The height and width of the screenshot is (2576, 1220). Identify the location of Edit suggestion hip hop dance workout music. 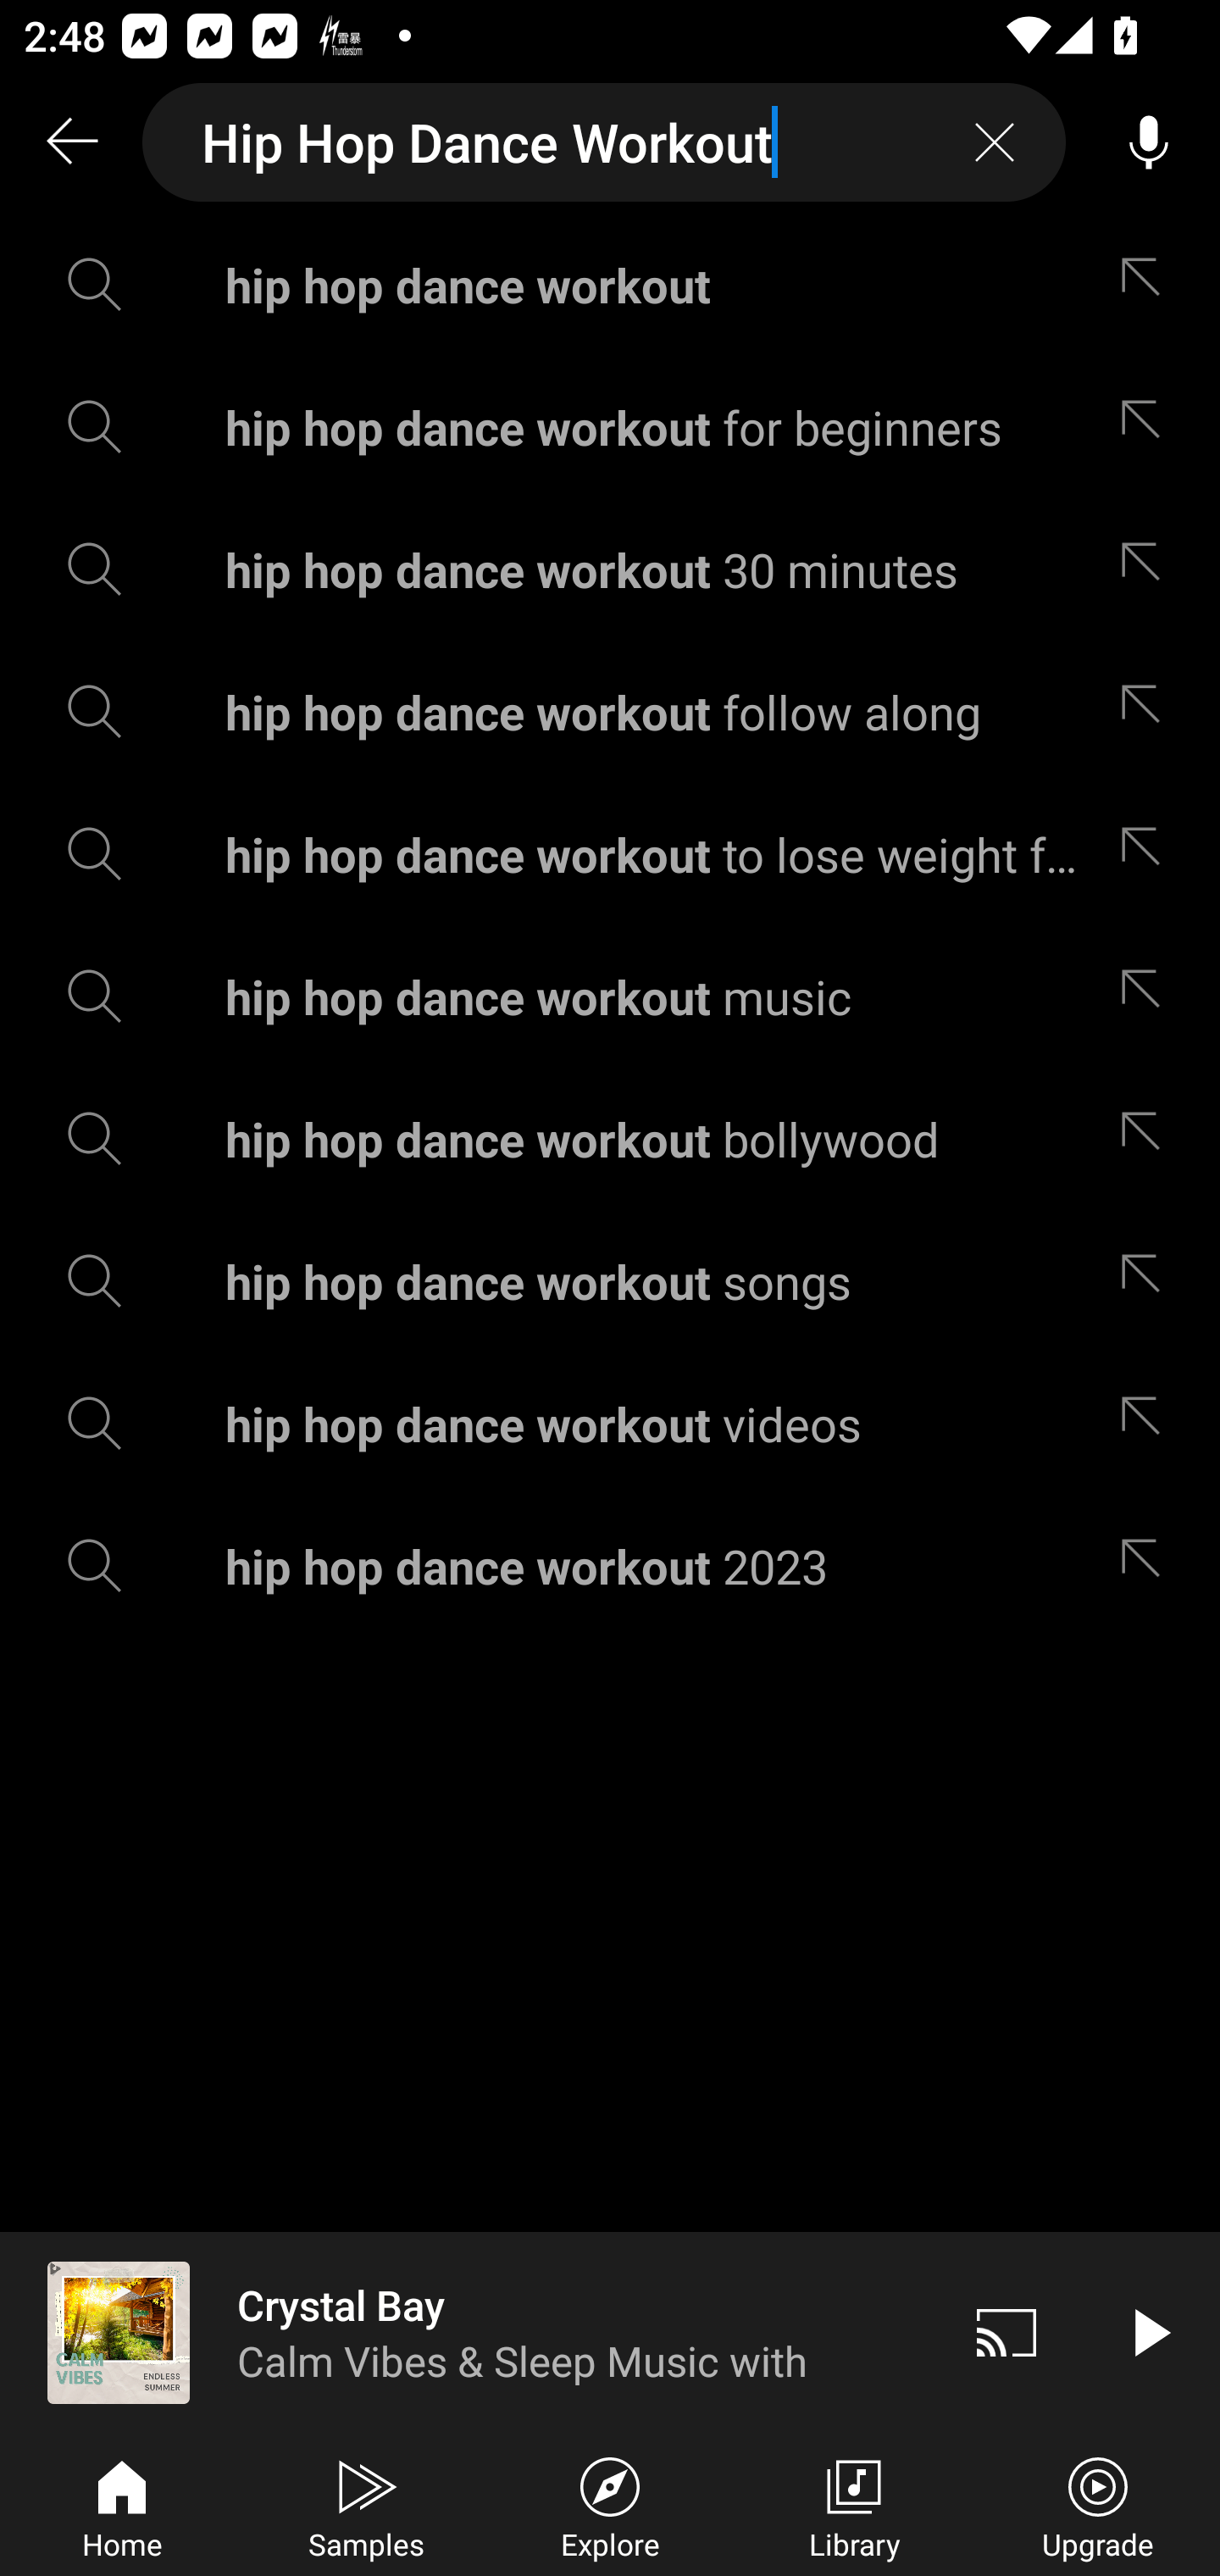
(1148, 995).